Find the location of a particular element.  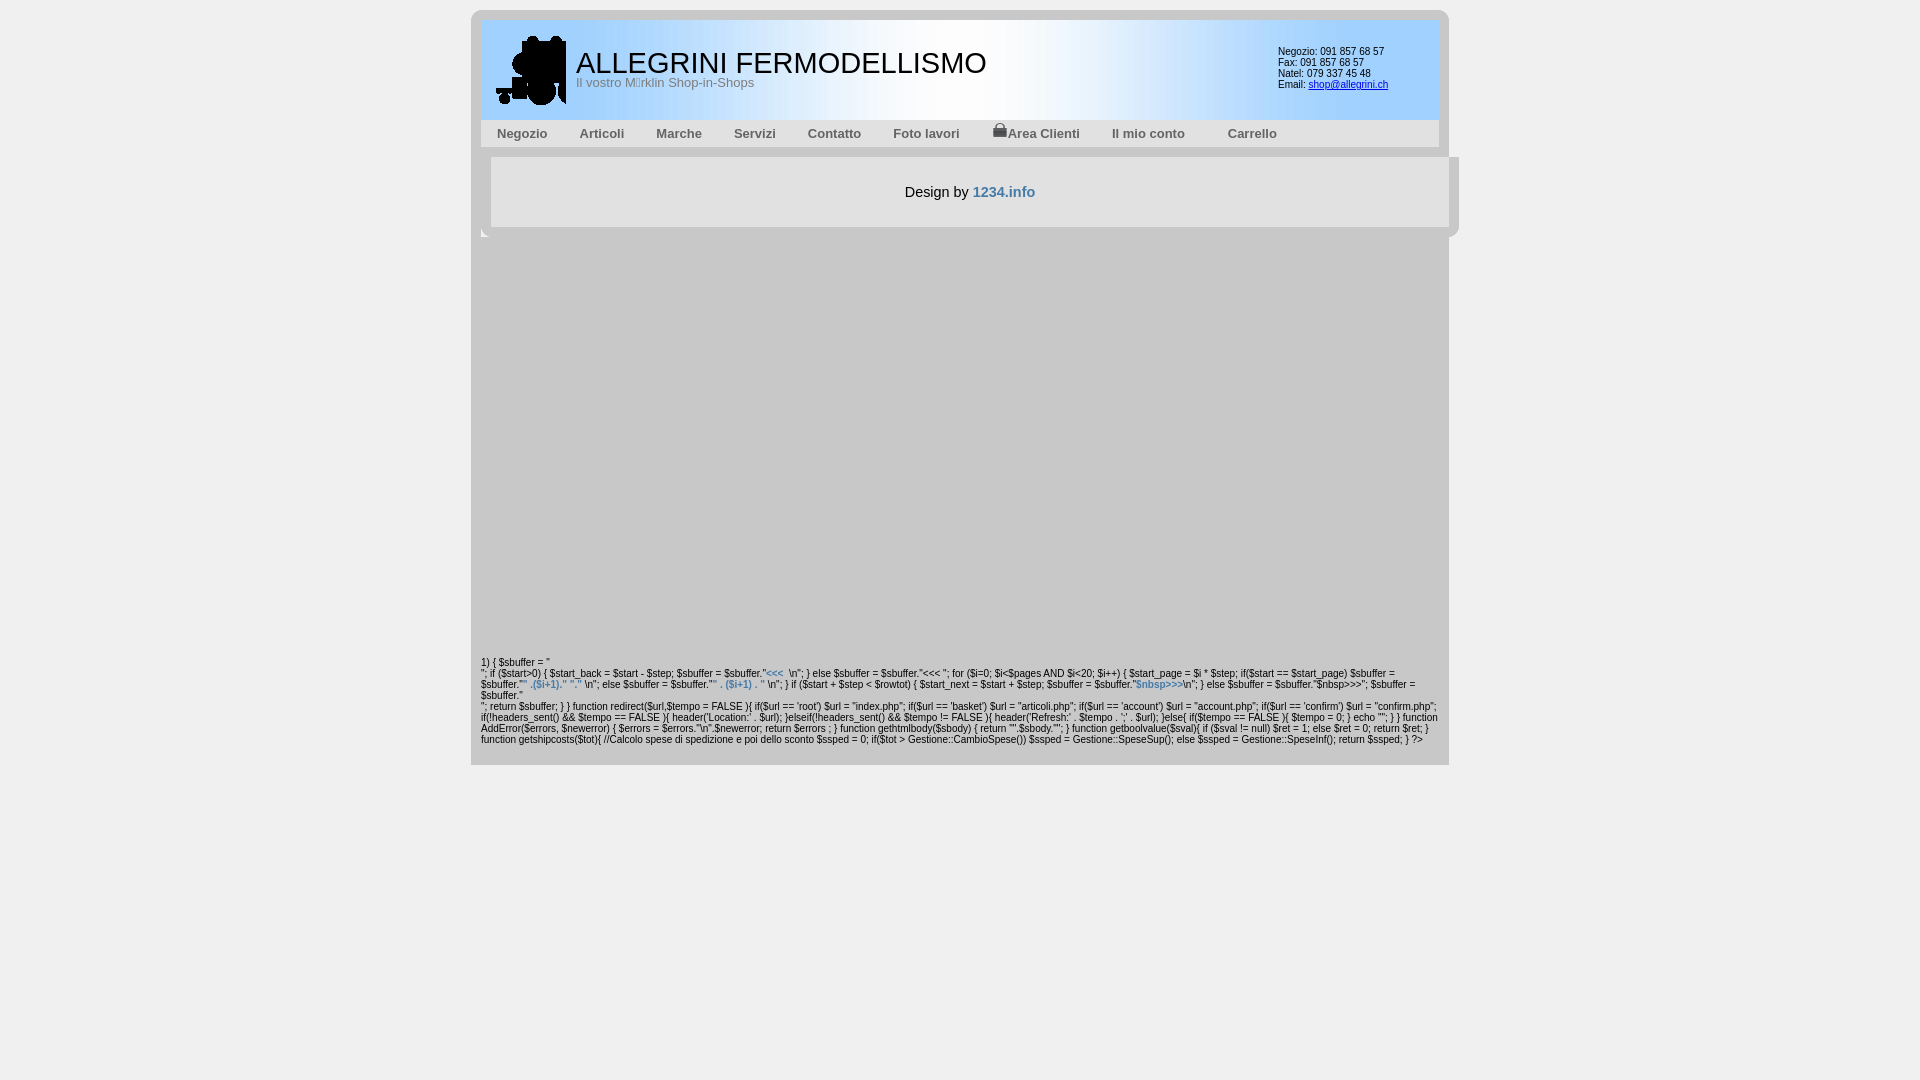

Negozio is located at coordinates (522, 134).